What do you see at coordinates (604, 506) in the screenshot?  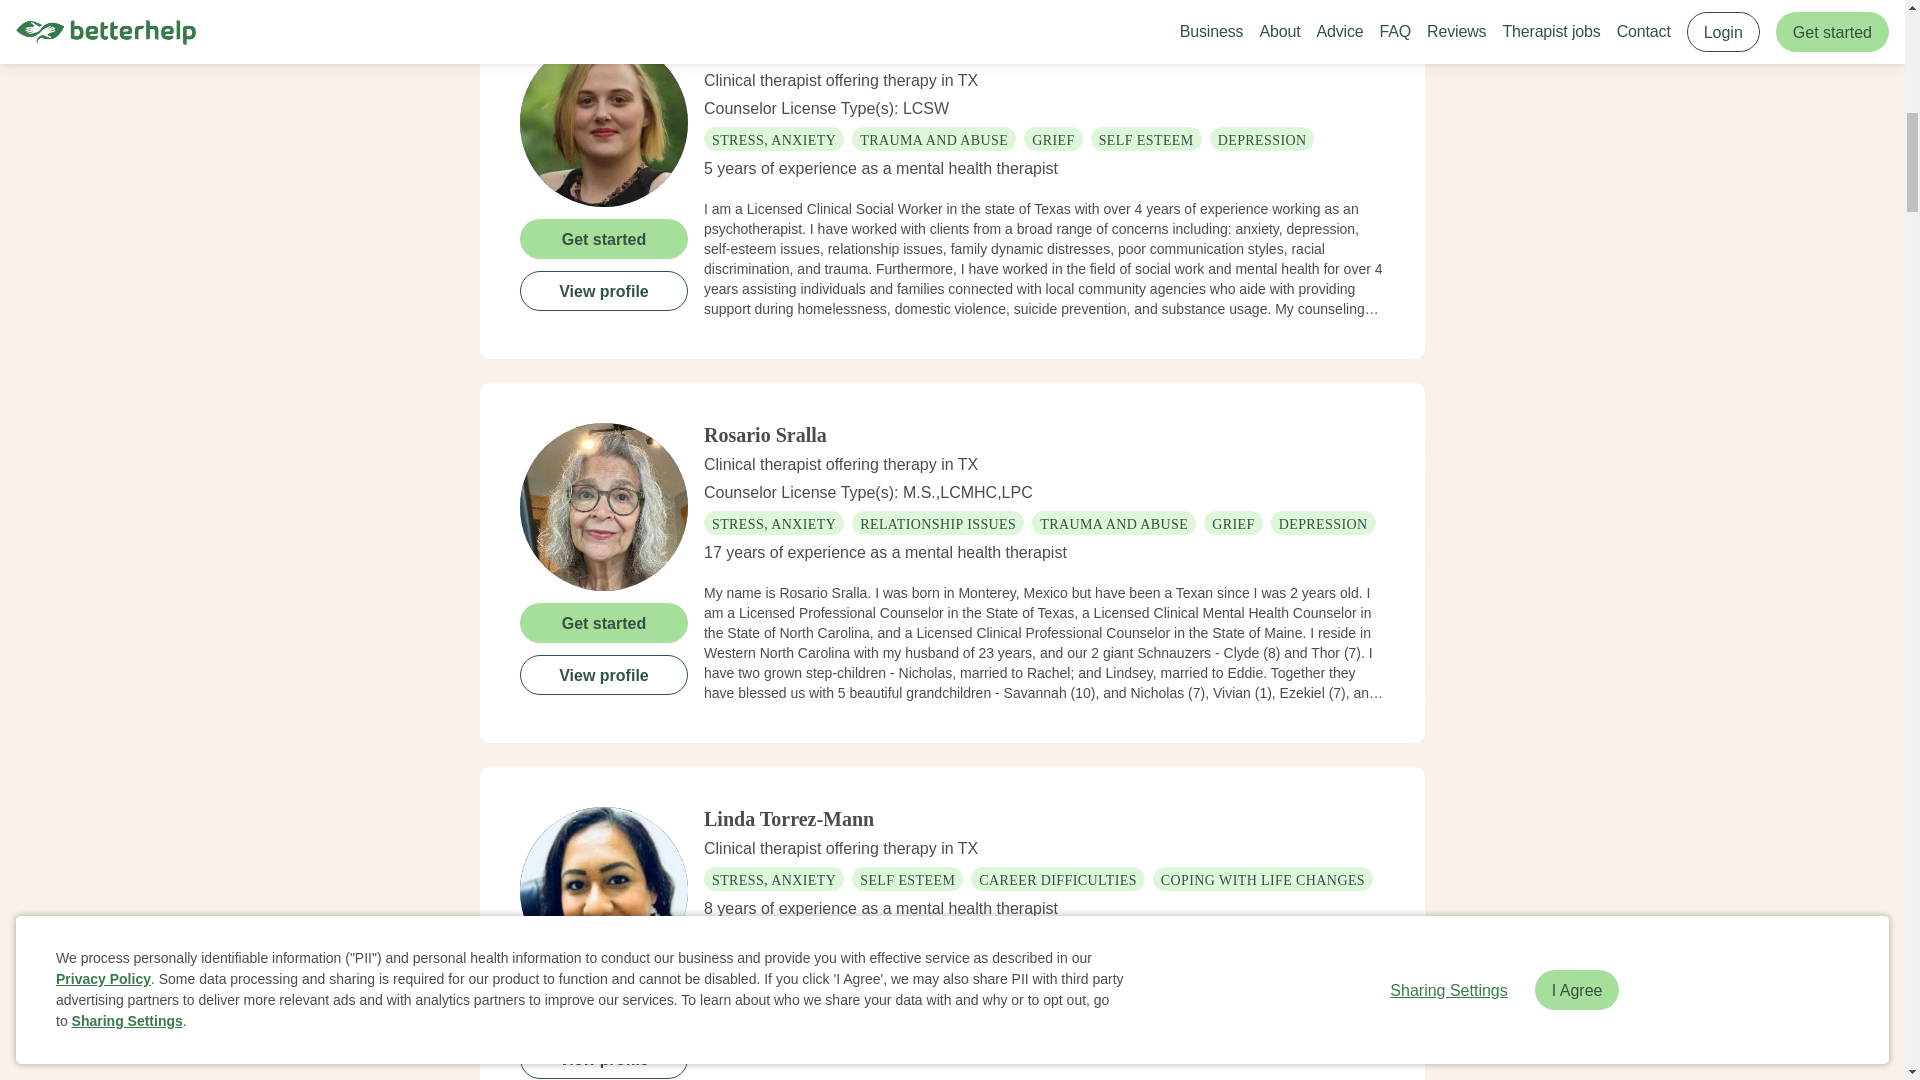 I see `Click here to view Rosario Sralla's profile 1` at bounding box center [604, 506].